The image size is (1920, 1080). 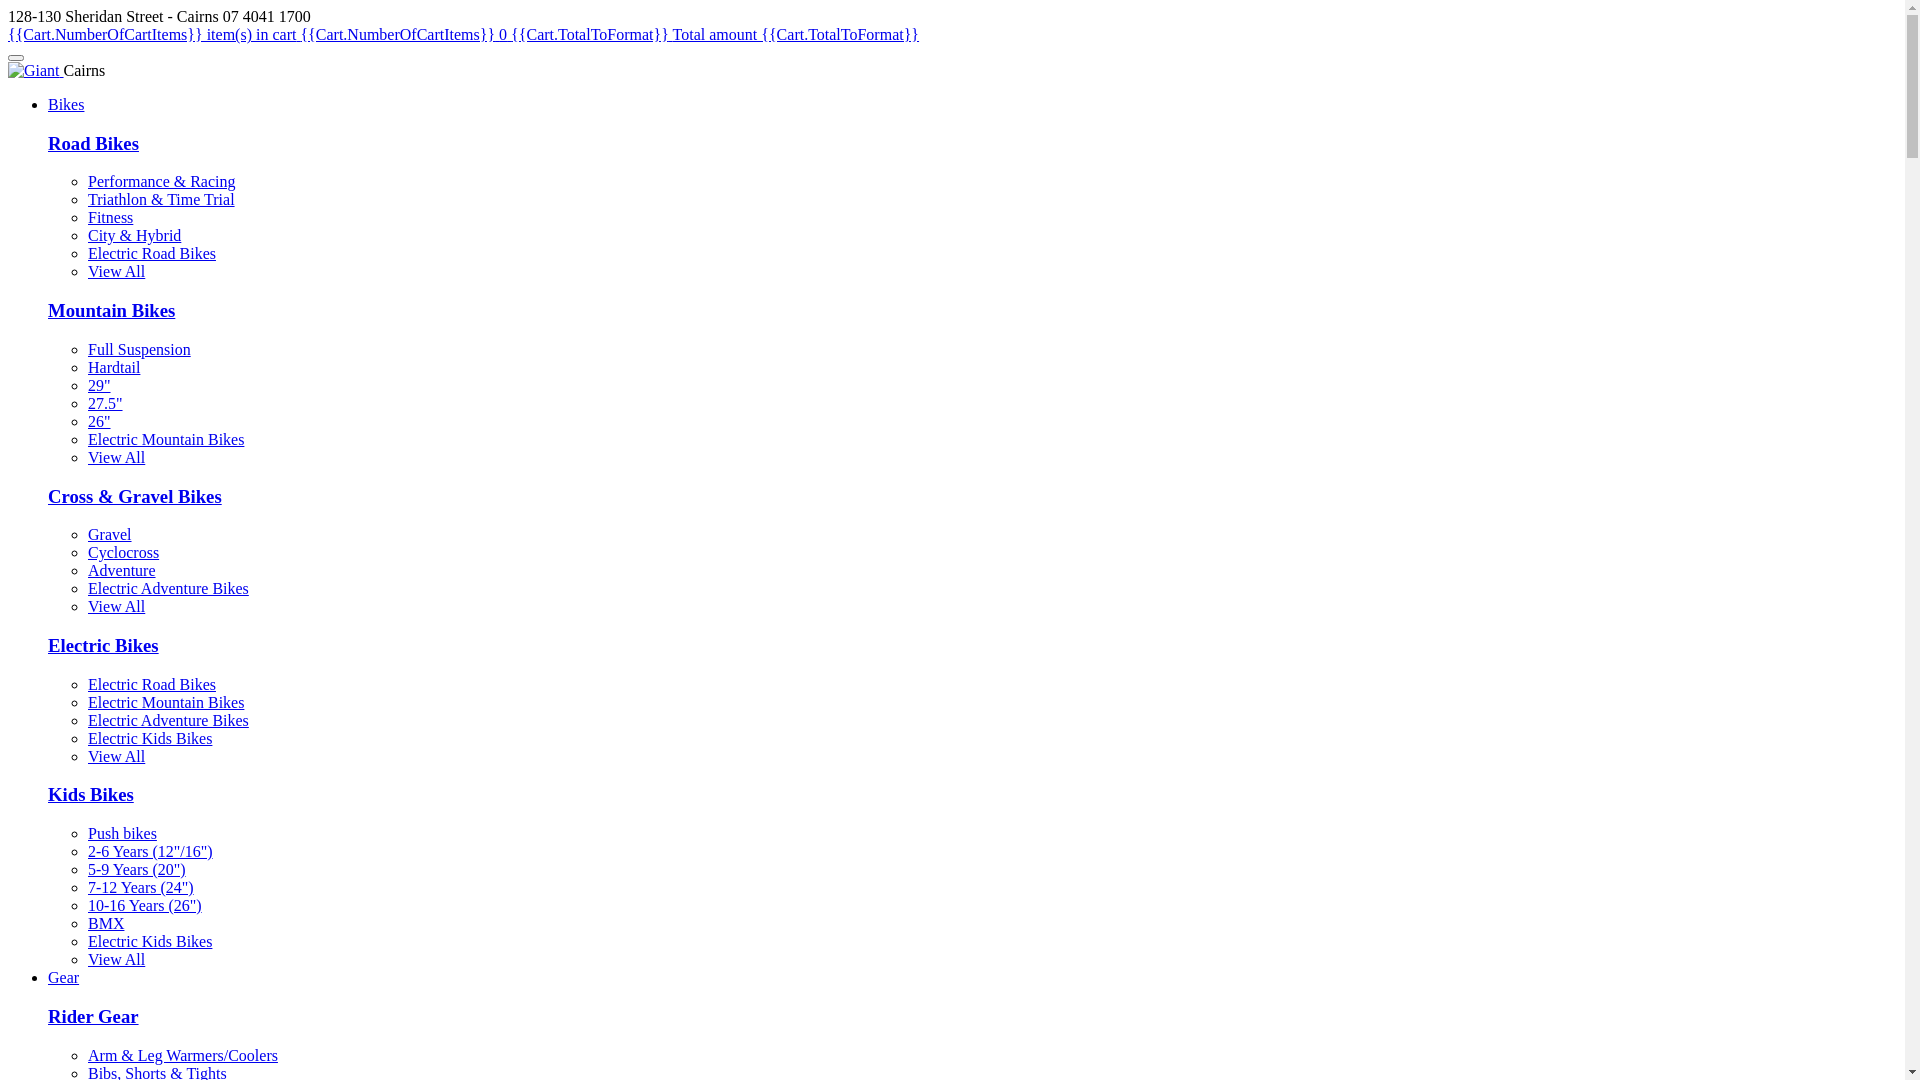 What do you see at coordinates (94, 144) in the screenshot?
I see `Road Bikes` at bounding box center [94, 144].